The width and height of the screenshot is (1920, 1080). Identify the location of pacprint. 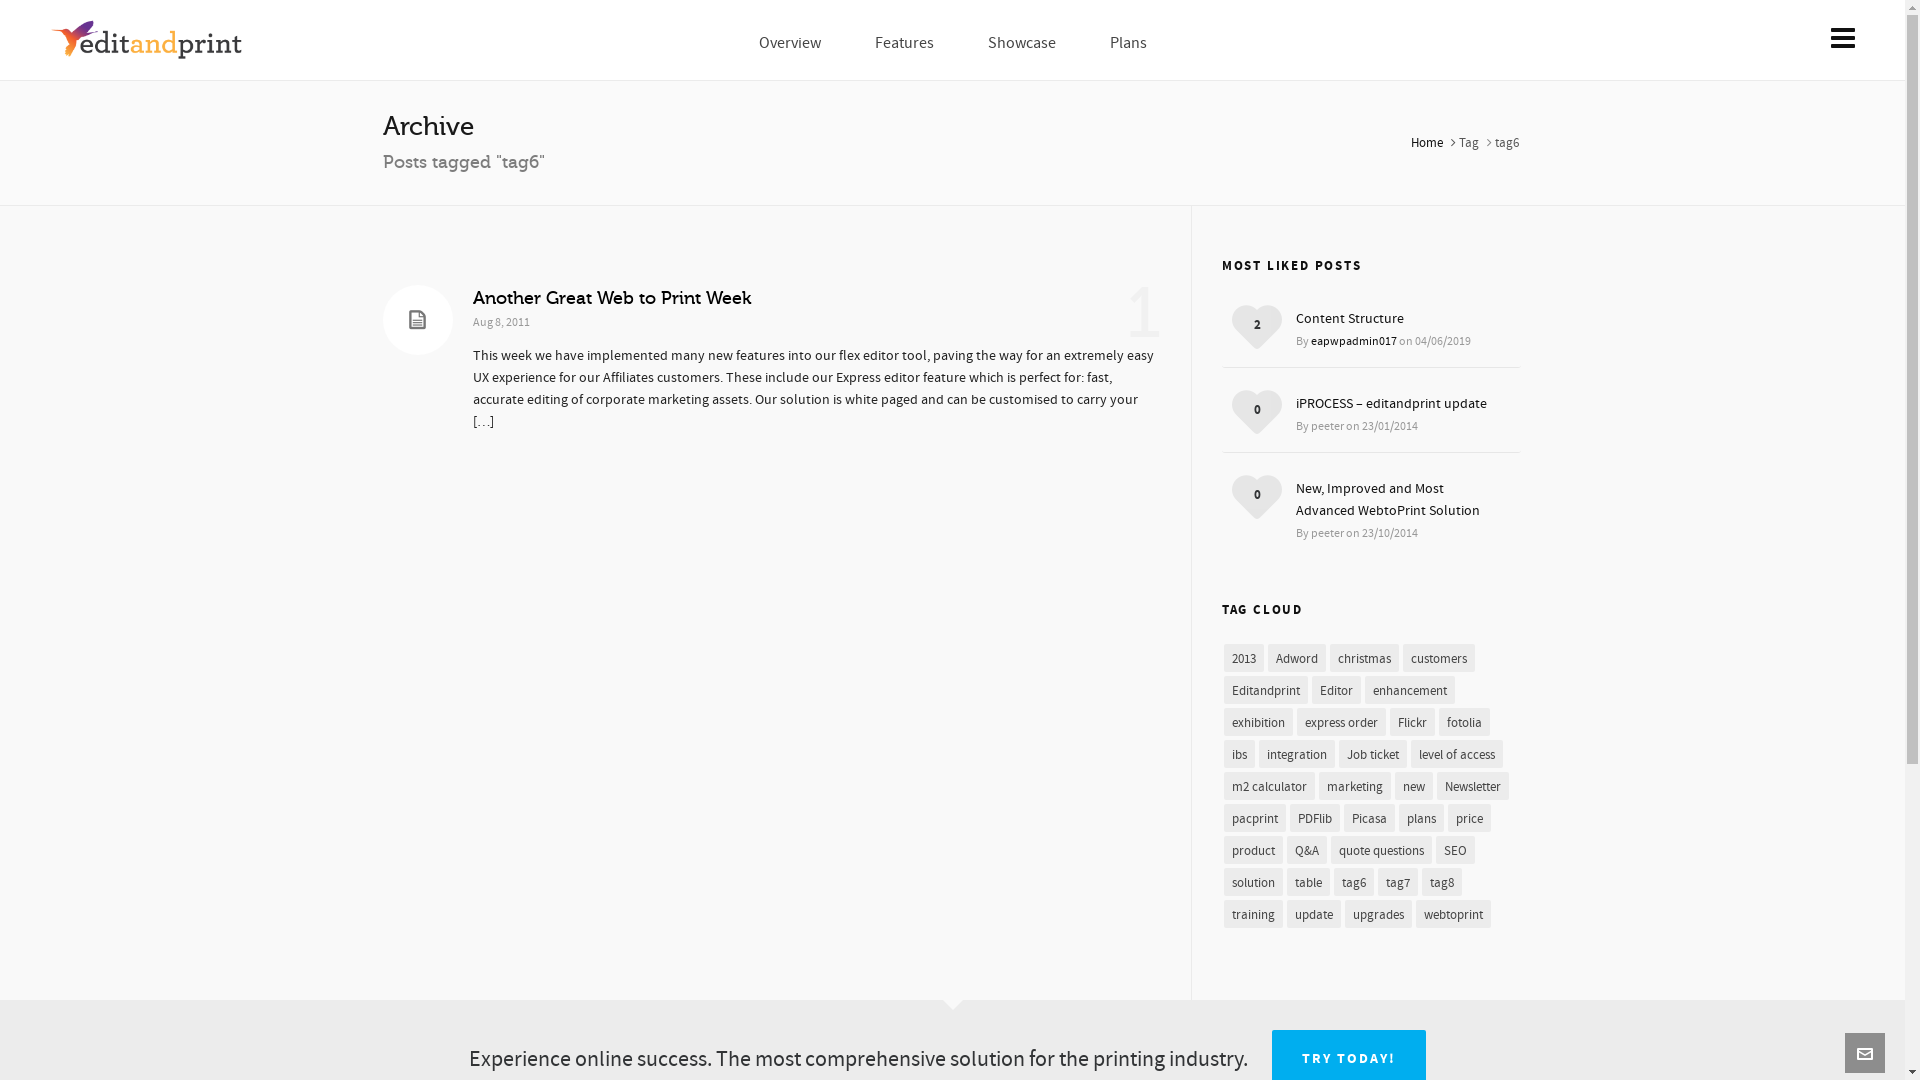
(1255, 818).